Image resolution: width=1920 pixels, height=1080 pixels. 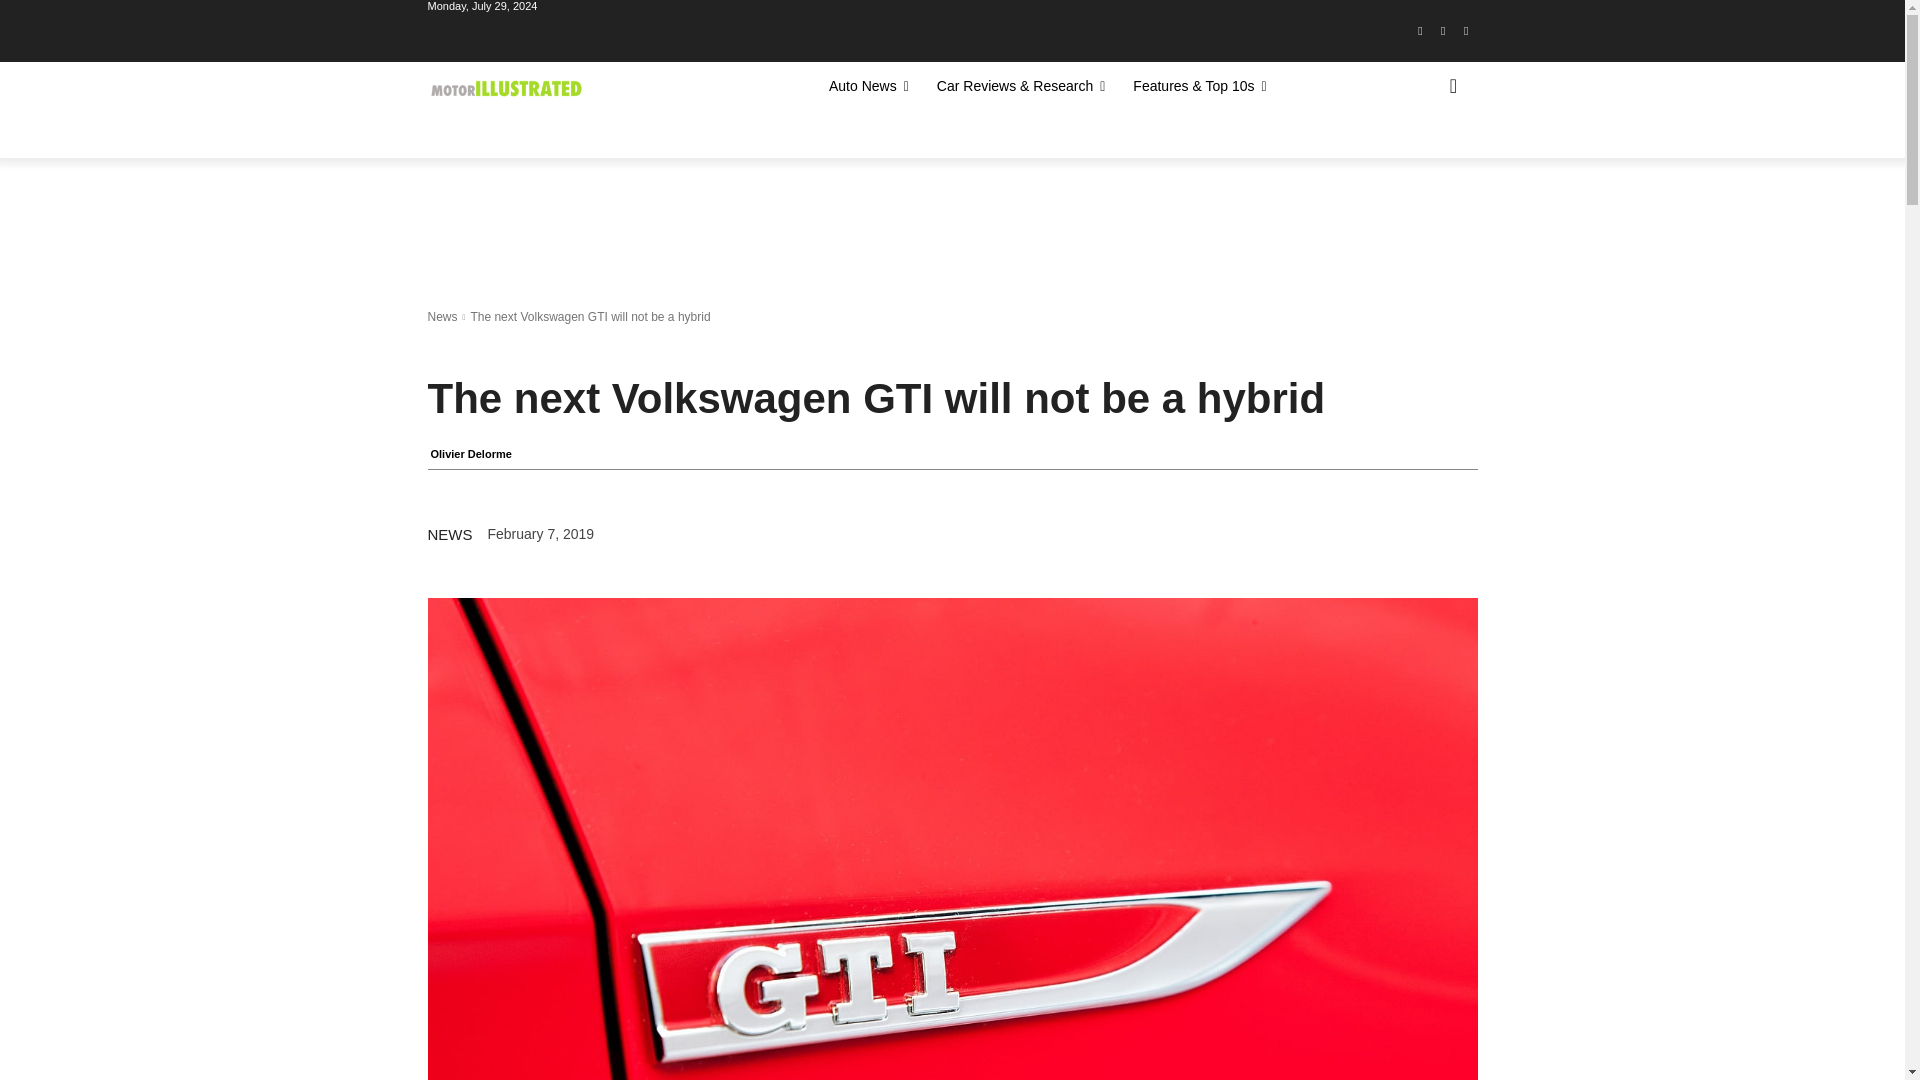 What do you see at coordinates (443, 316) in the screenshot?
I see `View all posts in News` at bounding box center [443, 316].